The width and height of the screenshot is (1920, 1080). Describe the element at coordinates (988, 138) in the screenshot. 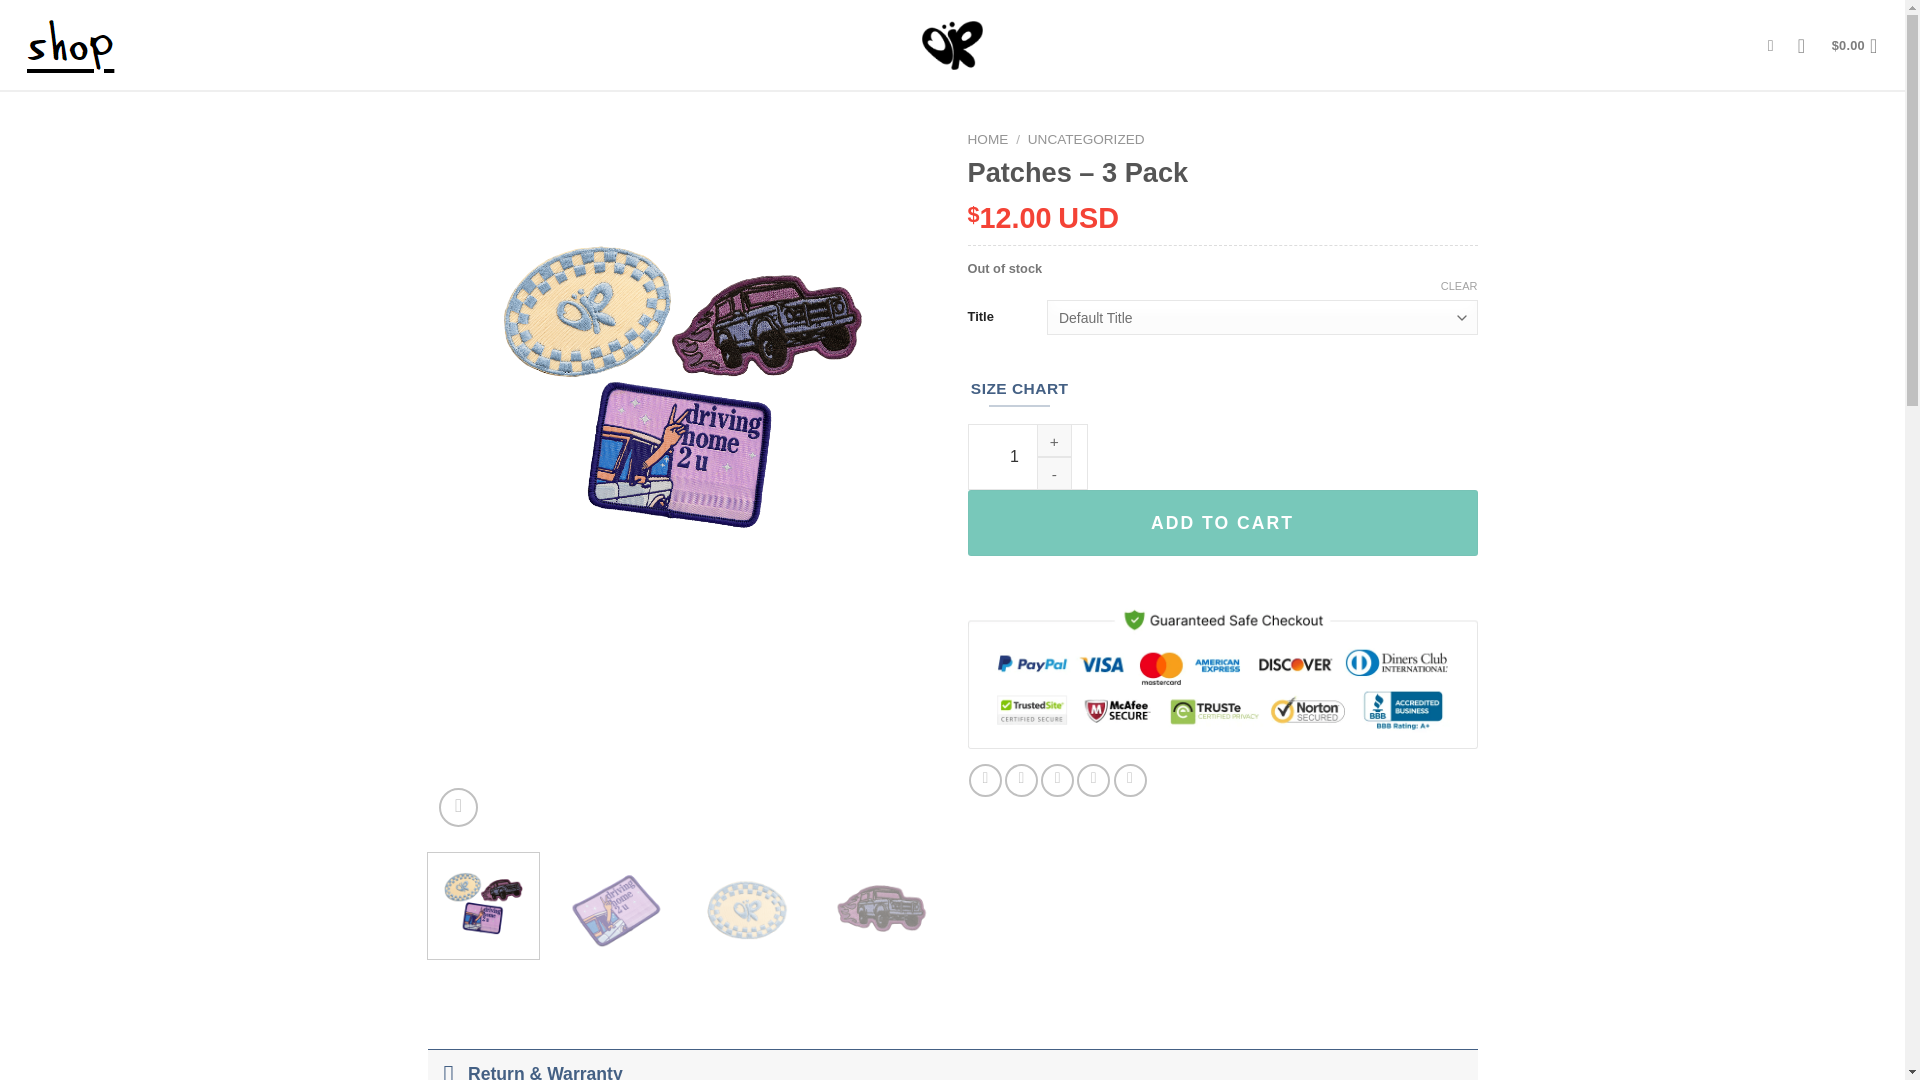

I see `HOME` at that location.